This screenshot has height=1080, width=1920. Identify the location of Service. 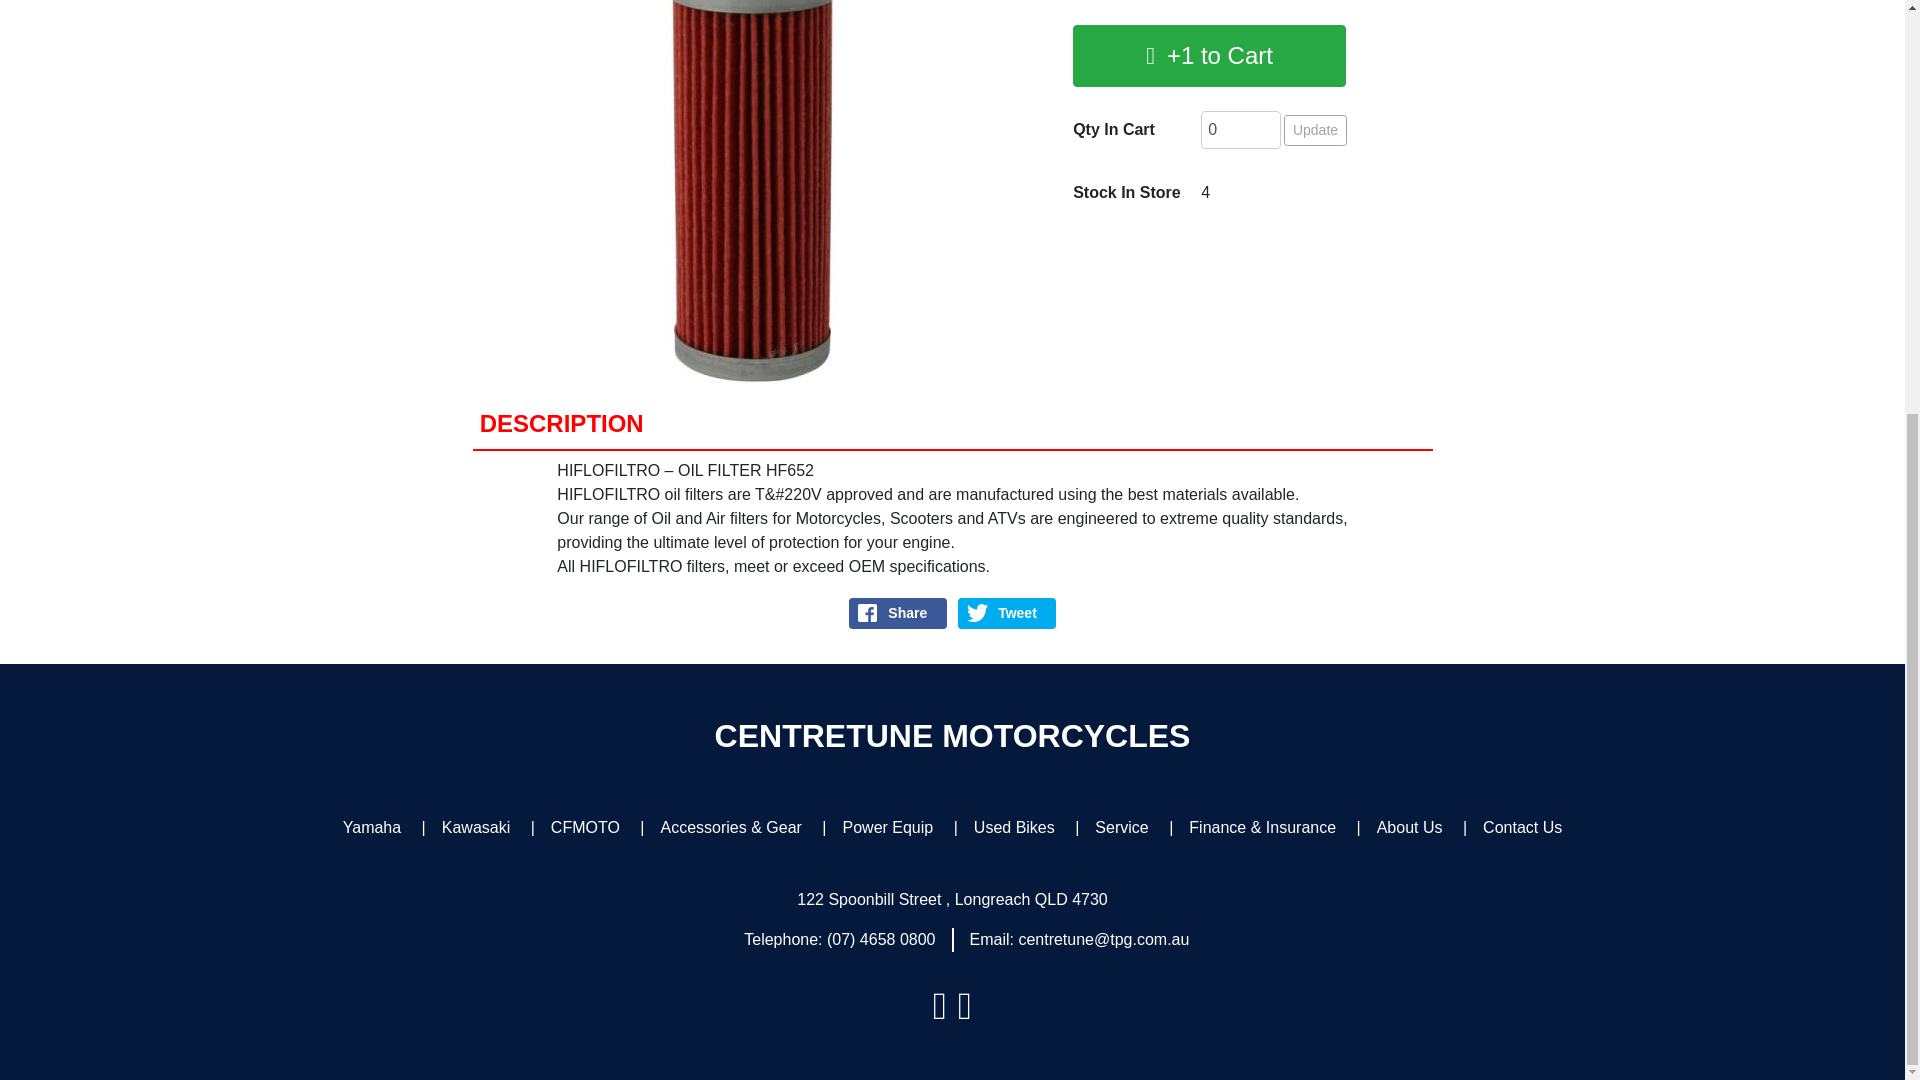
(1121, 826).